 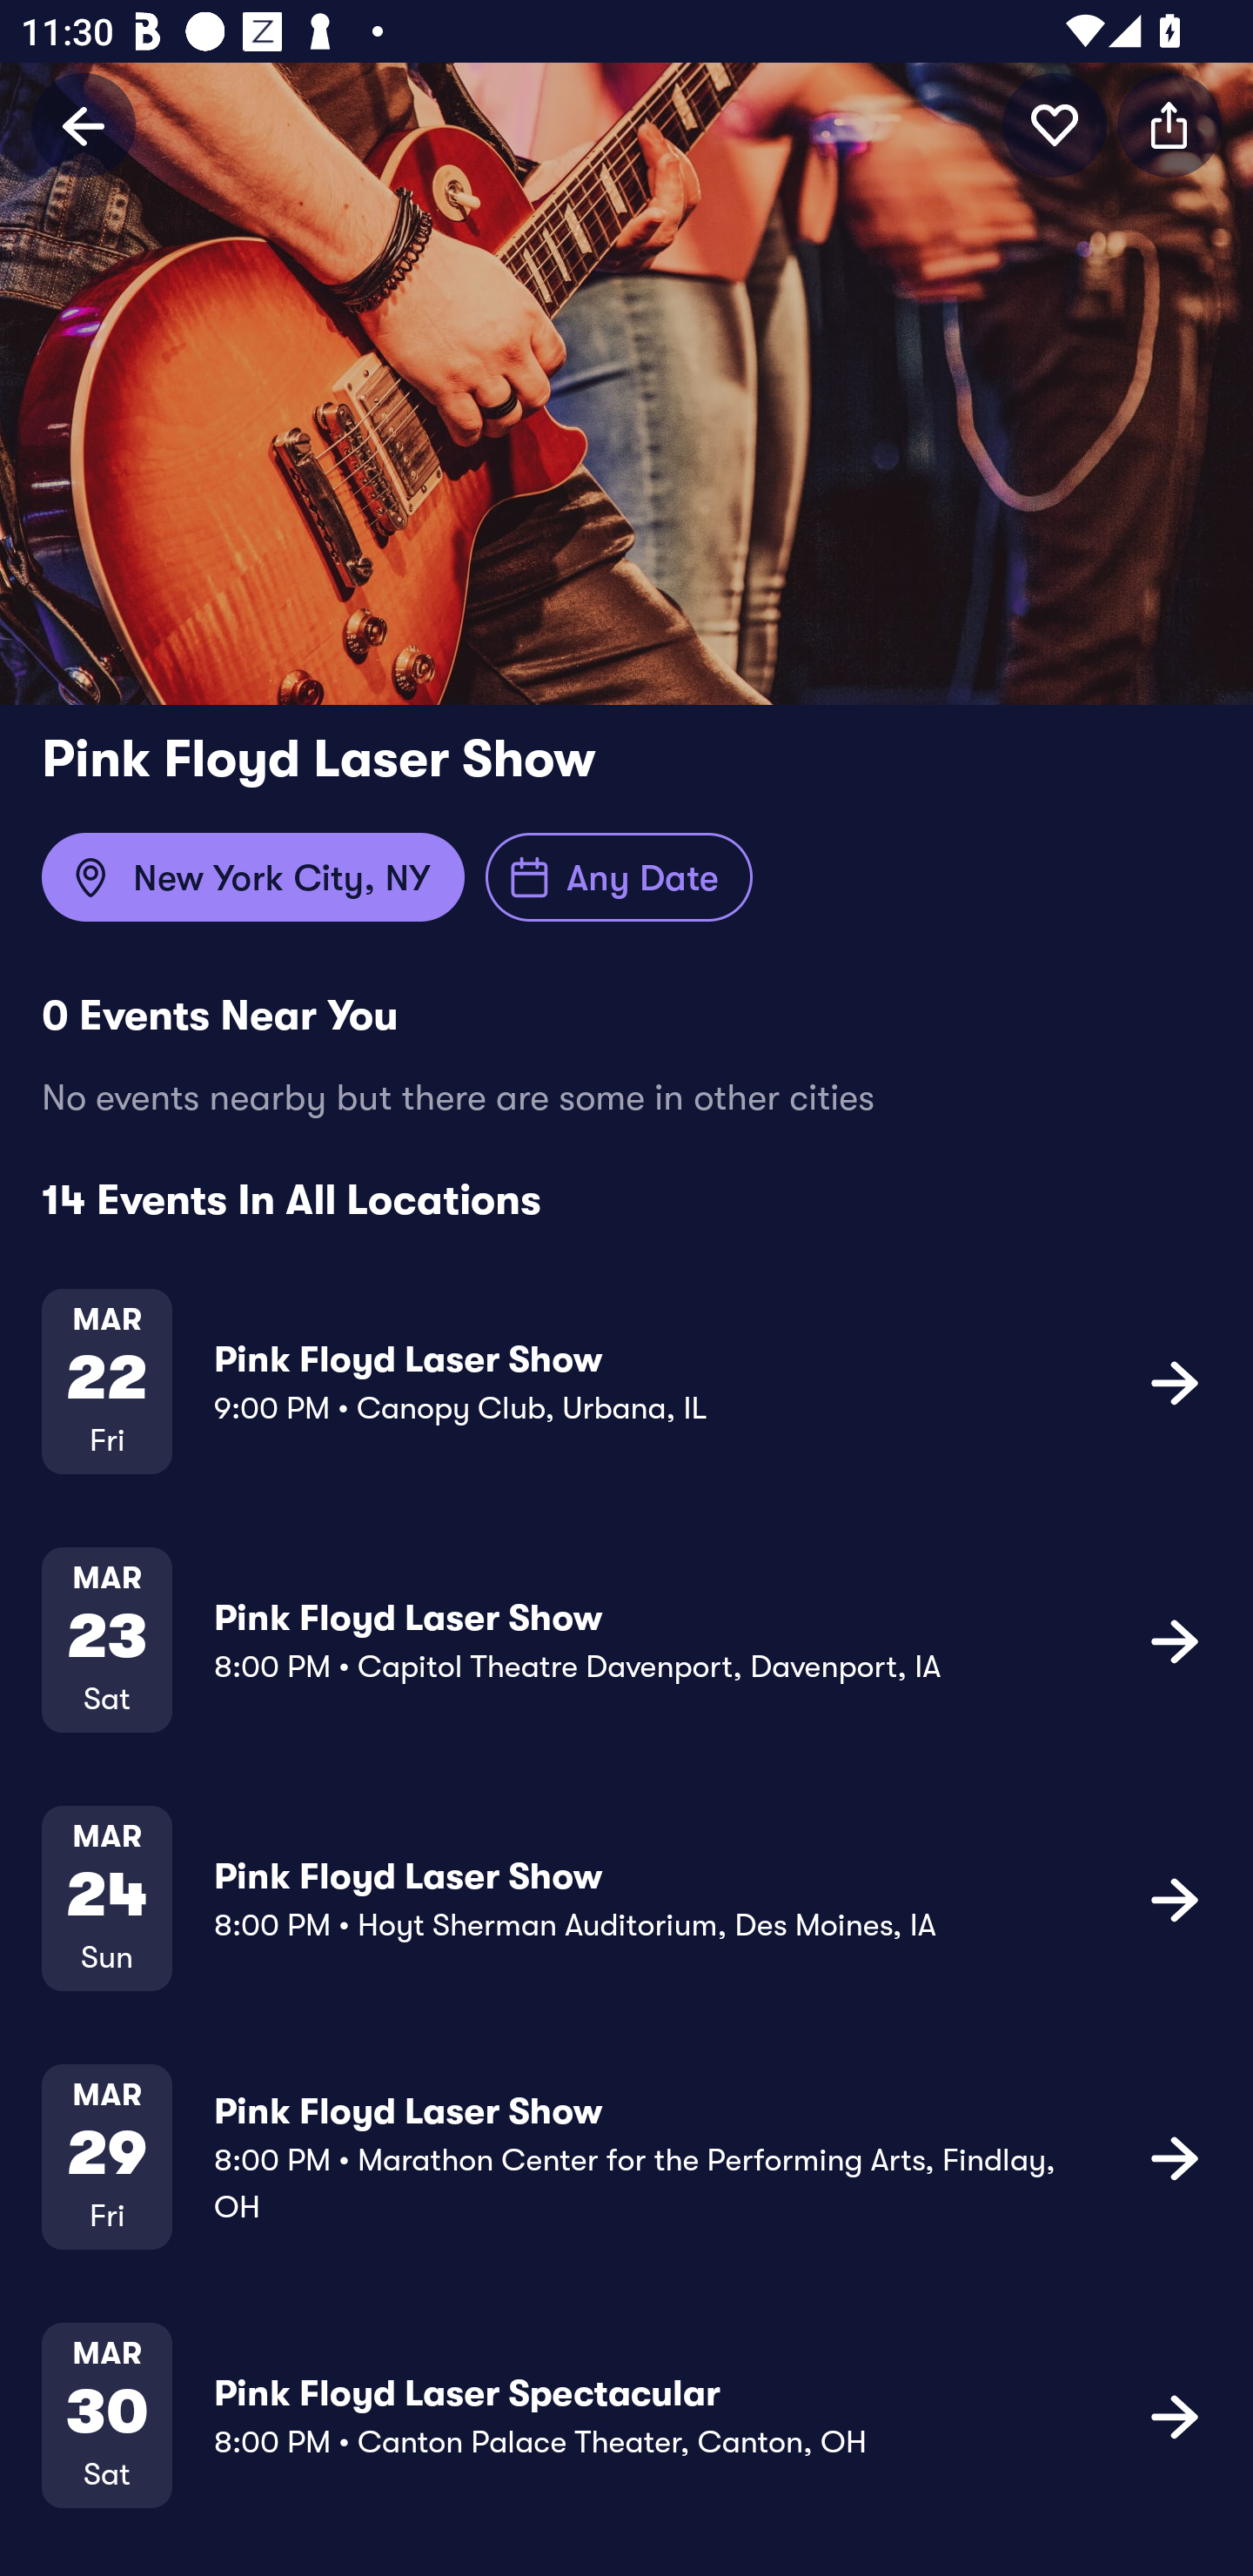 I want to click on Any Date, so click(x=620, y=877).